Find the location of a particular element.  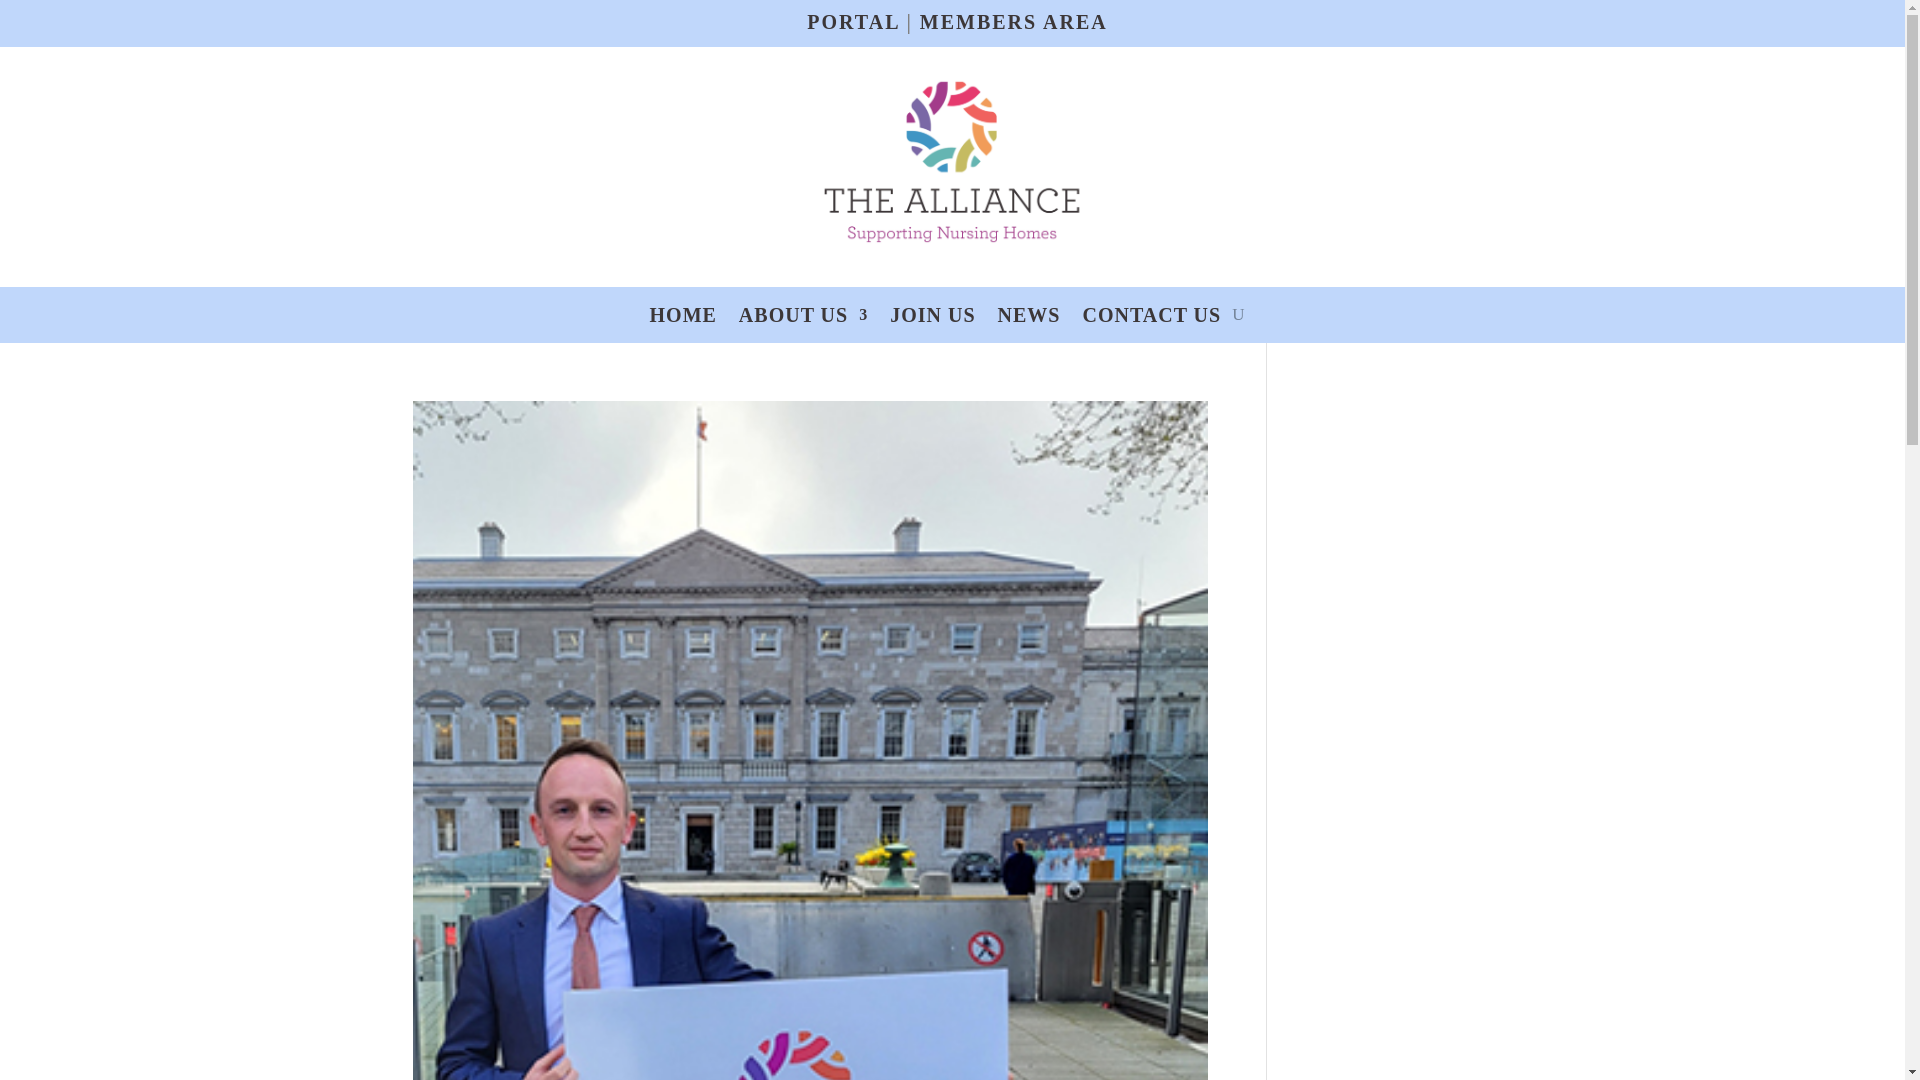

CONTACT US is located at coordinates (1152, 318).